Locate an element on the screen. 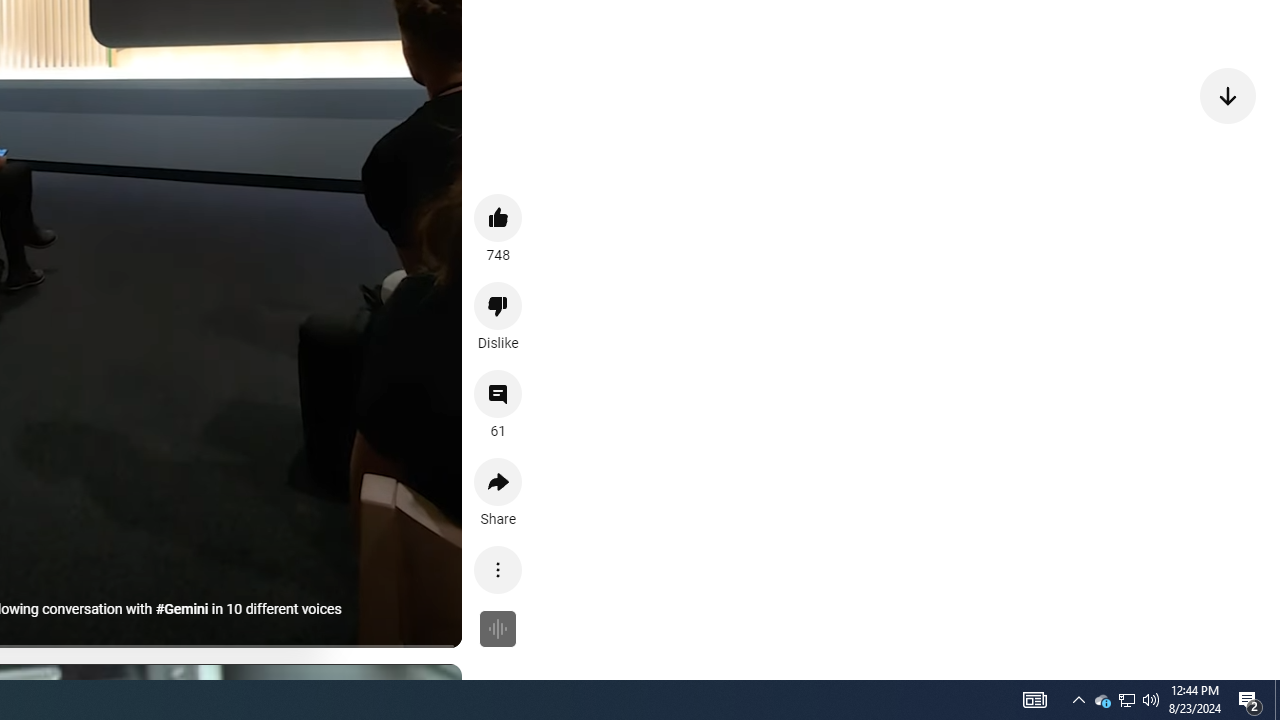 The image size is (1280, 720). #Gemini is located at coordinates (181, 609).